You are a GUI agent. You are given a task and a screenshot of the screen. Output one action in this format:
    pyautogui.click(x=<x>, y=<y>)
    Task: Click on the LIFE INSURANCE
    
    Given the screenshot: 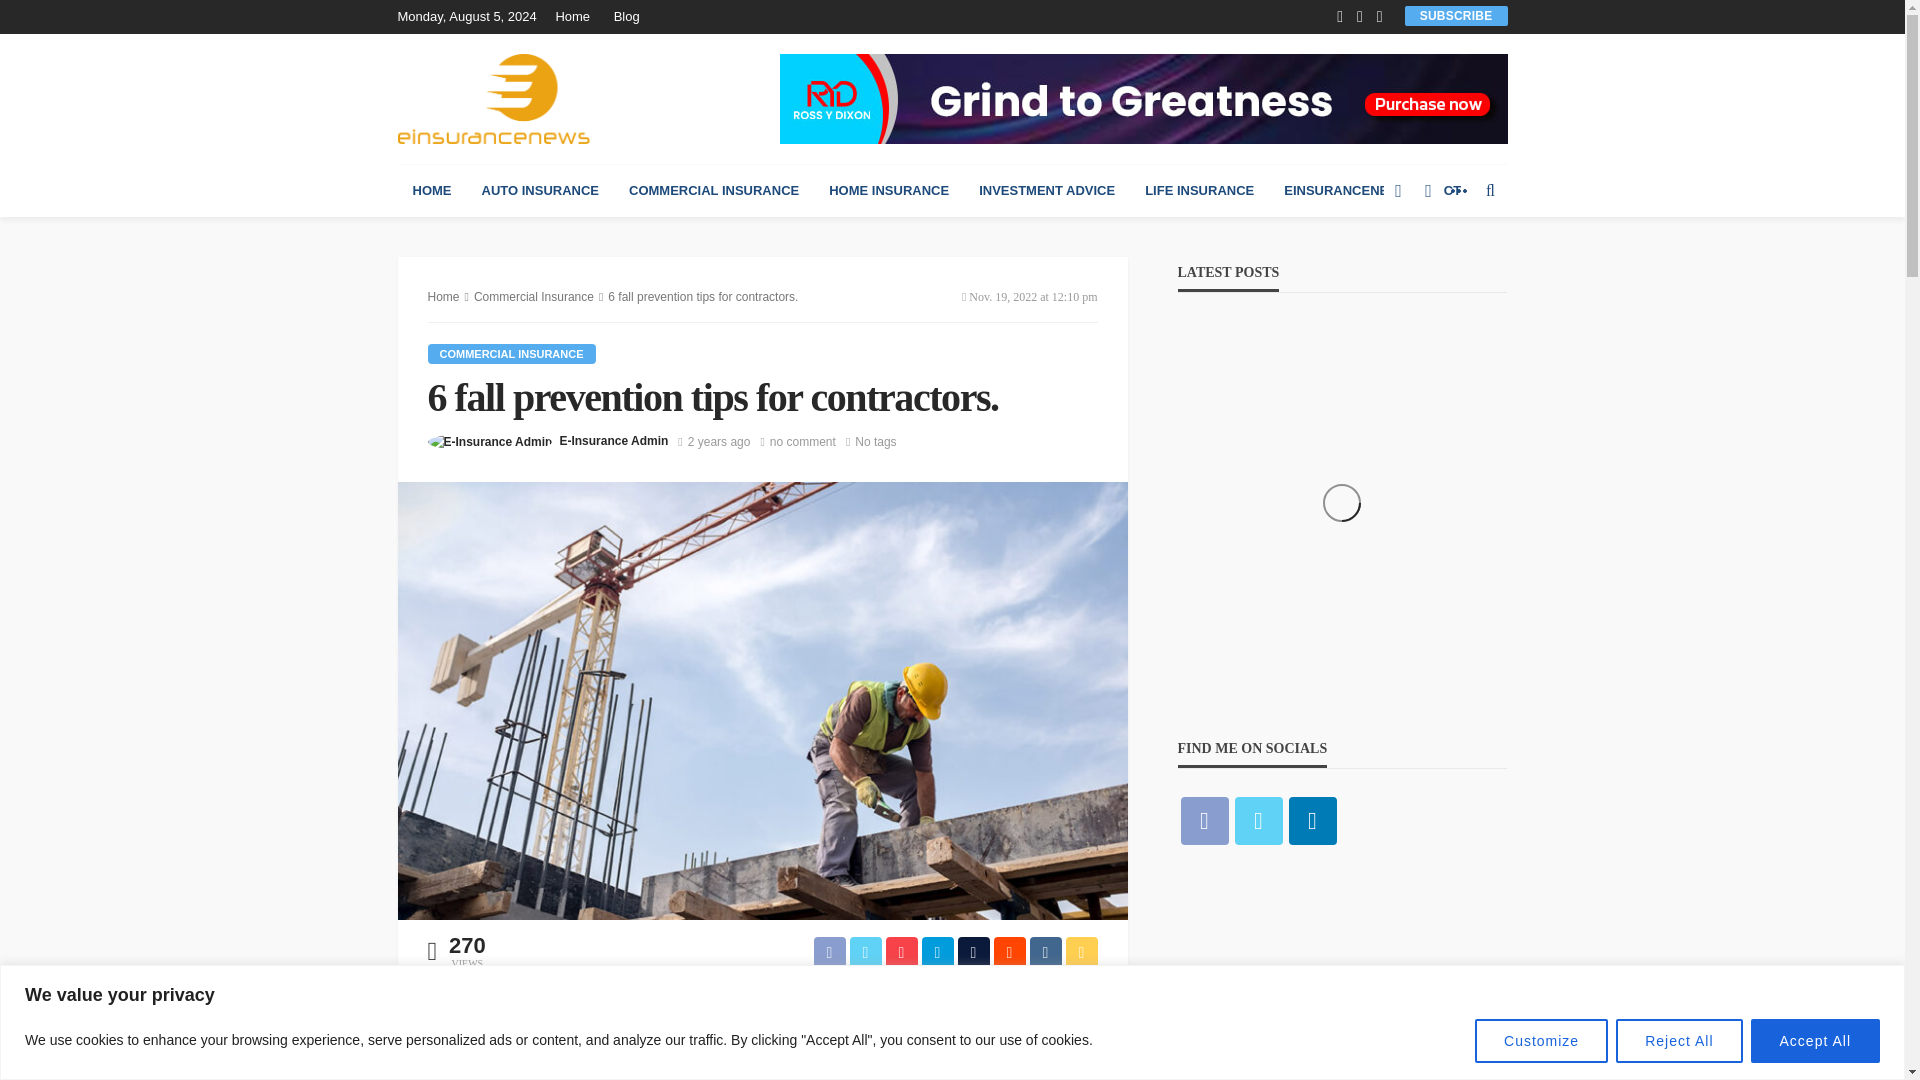 What is the action you would take?
    pyautogui.click(x=1200, y=191)
    